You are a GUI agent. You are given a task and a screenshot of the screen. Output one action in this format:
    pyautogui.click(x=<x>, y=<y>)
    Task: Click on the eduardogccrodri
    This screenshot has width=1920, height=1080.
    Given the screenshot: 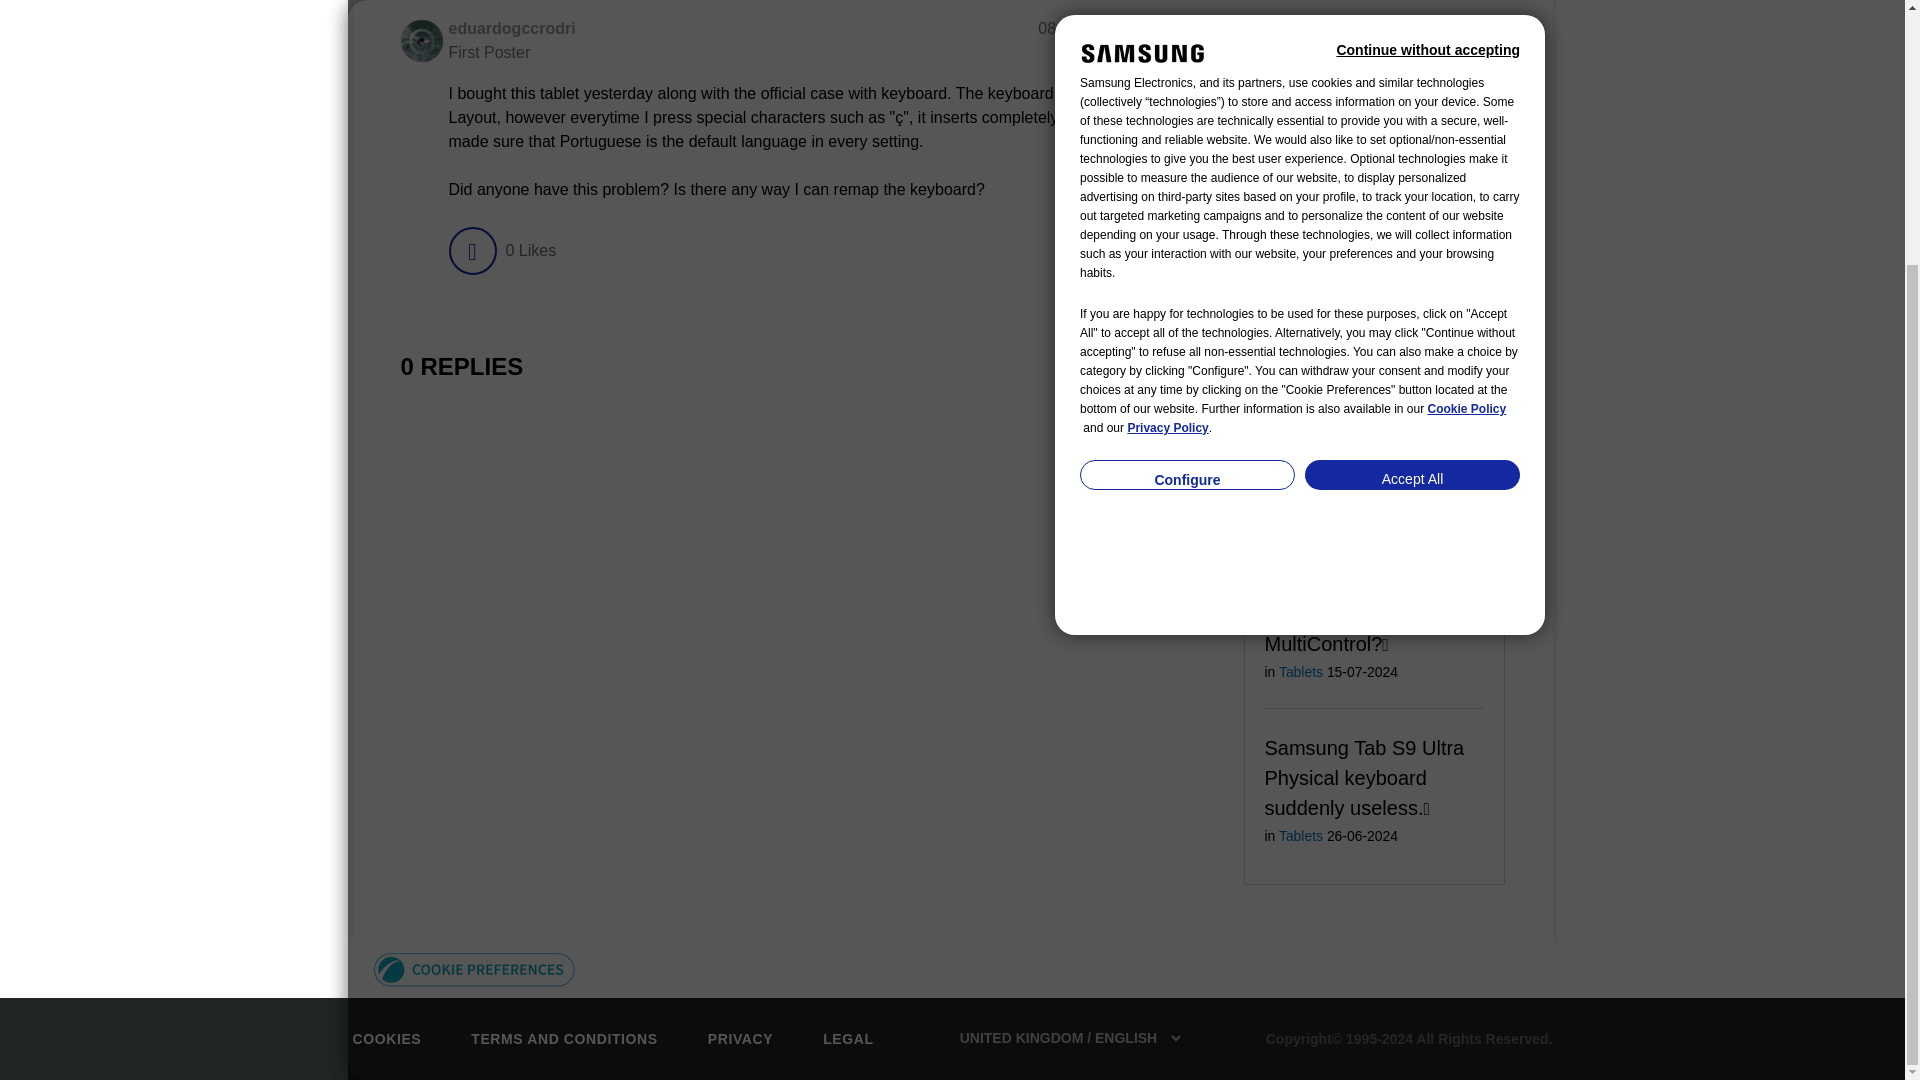 What is the action you would take?
    pyautogui.click(x=510, y=28)
    